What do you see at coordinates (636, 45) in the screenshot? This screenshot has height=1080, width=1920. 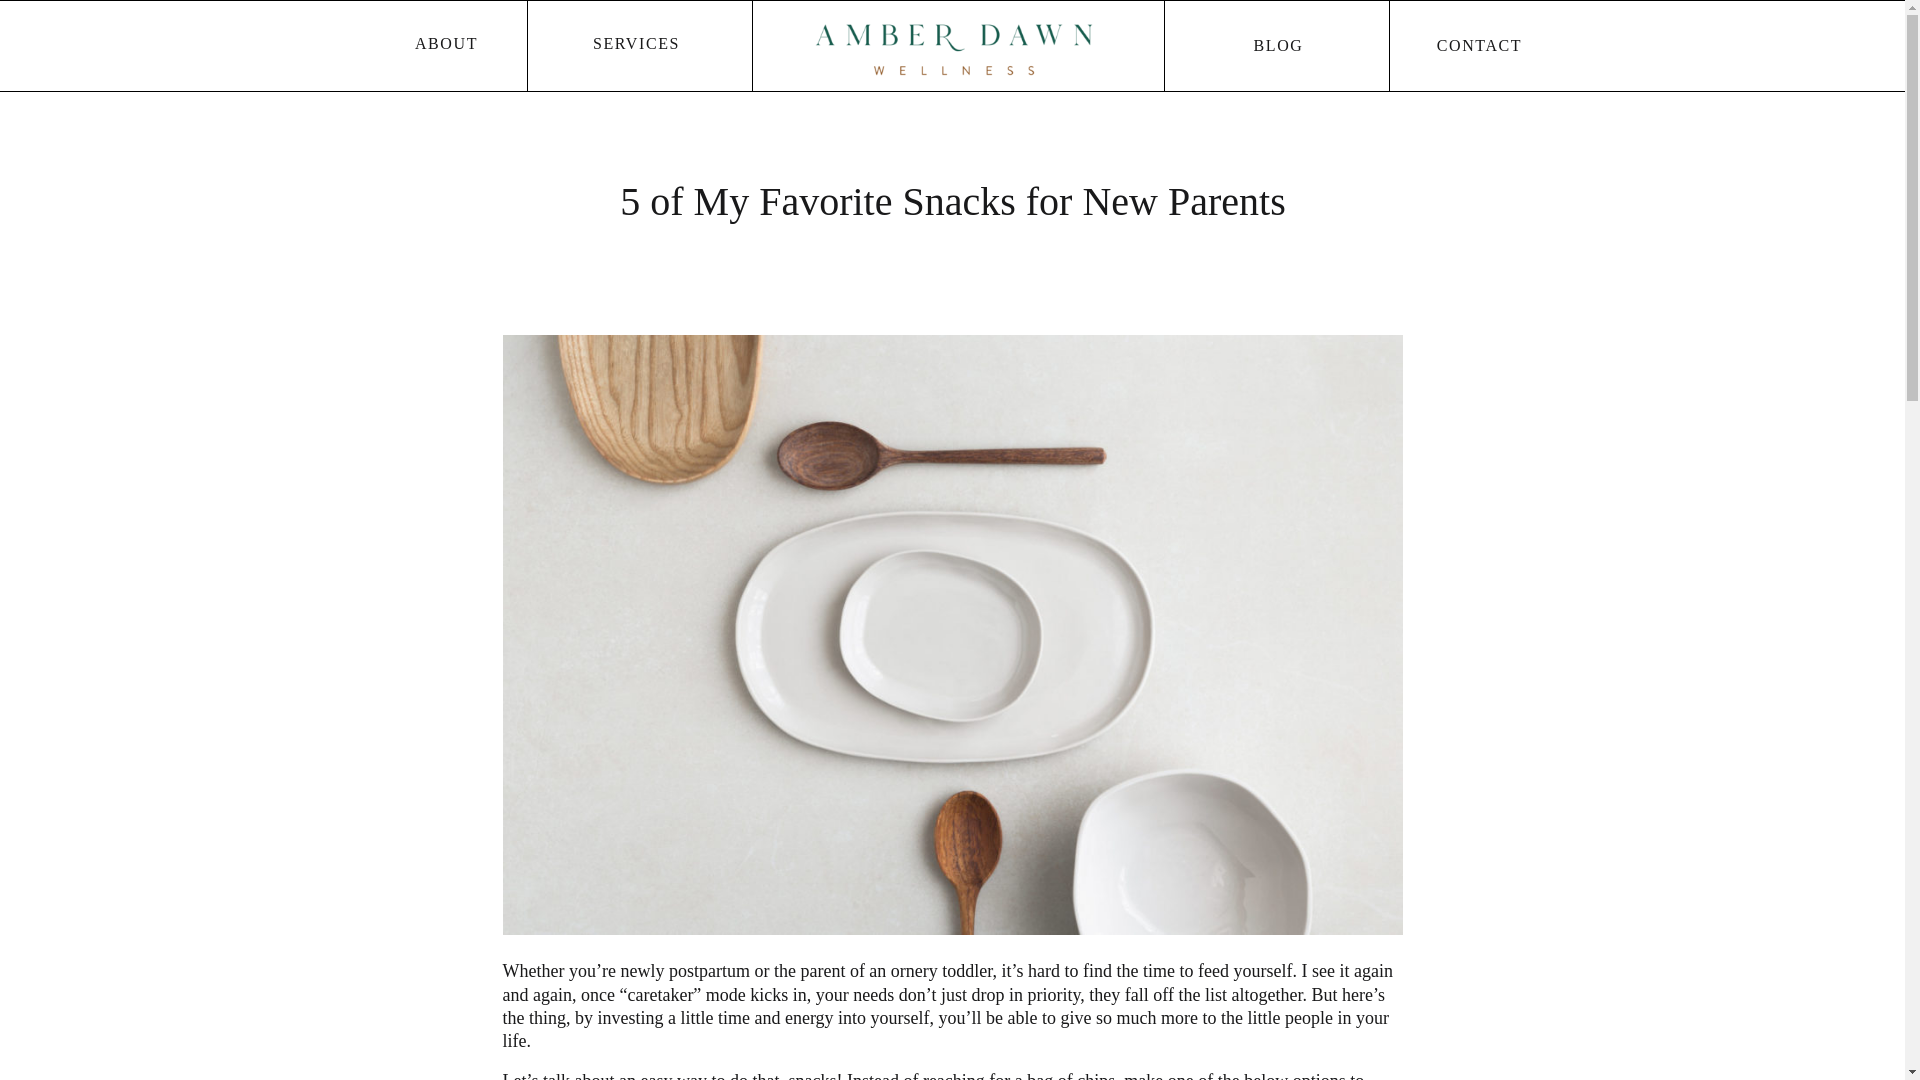 I see `SERVICES` at bounding box center [636, 45].